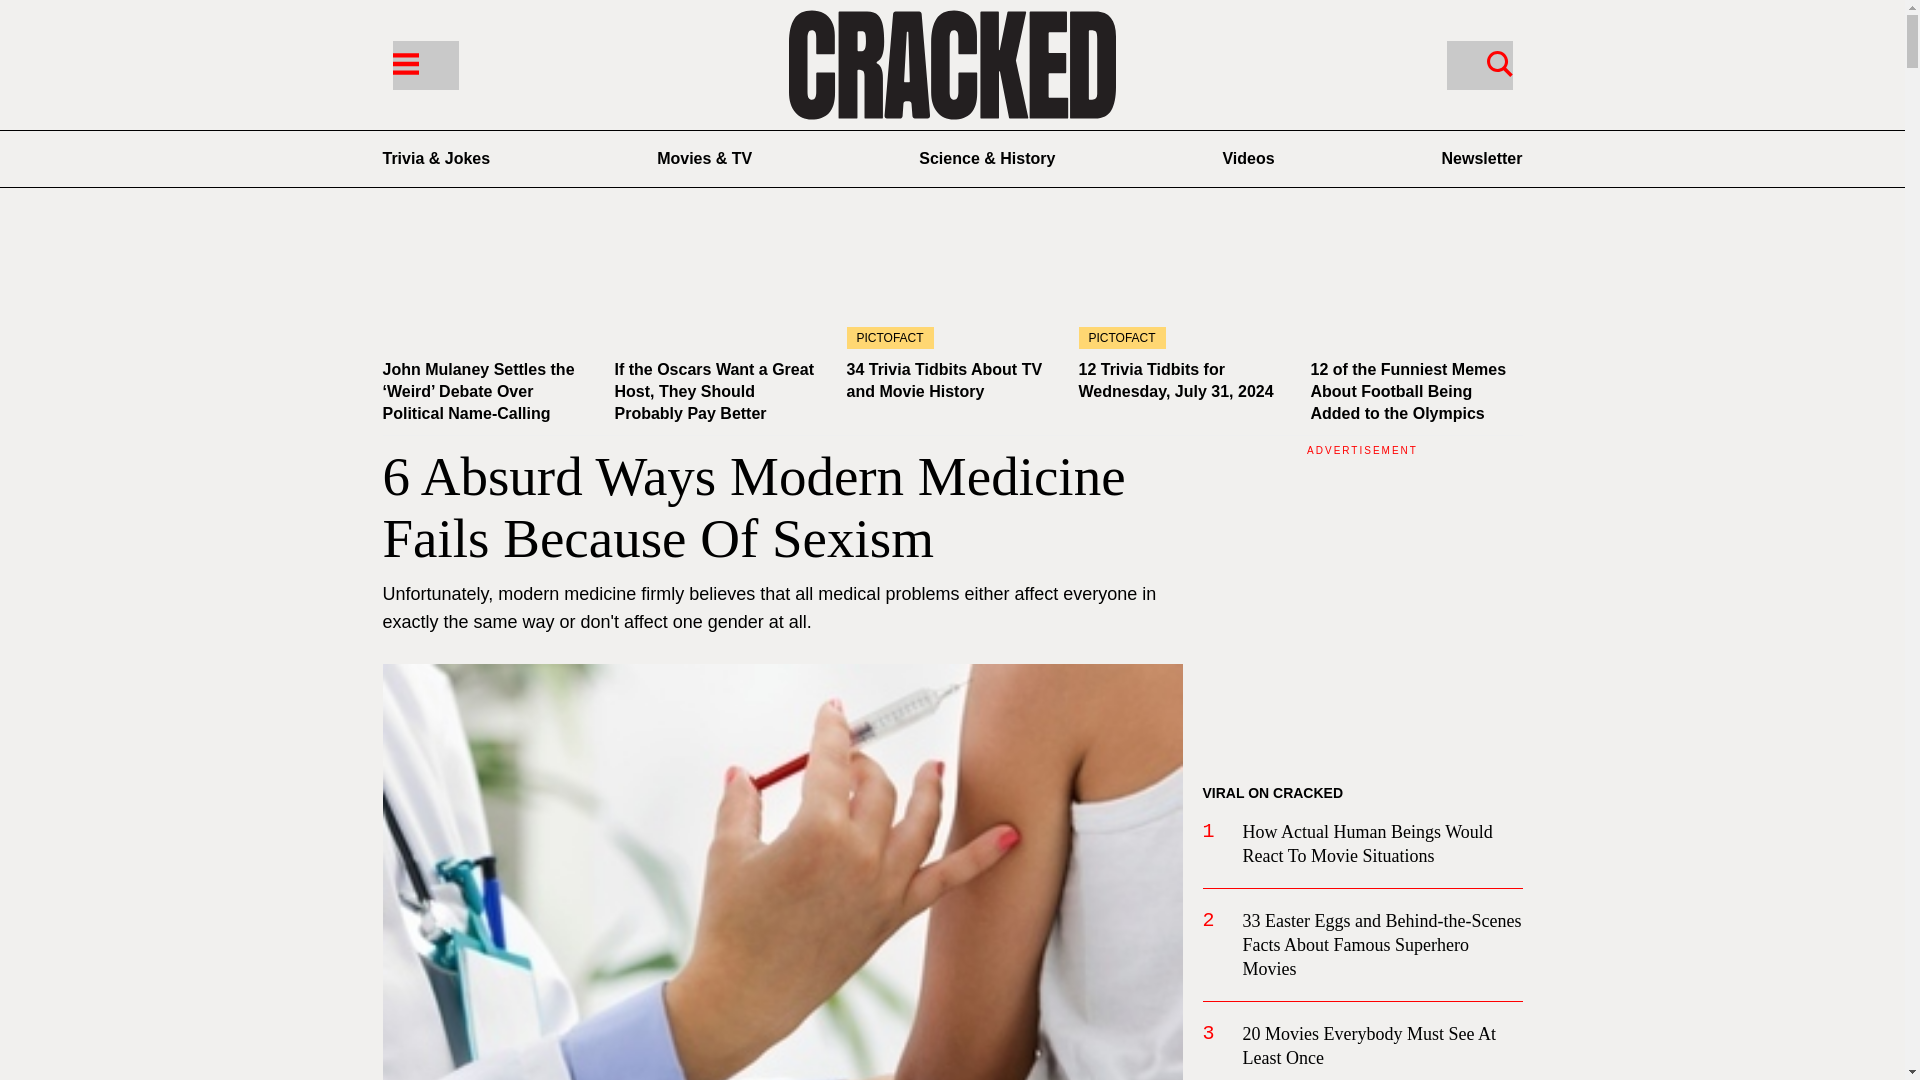  Describe the element at coordinates (1482, 158) in the screenshot. I see `Cracked Newsletter` at that location.